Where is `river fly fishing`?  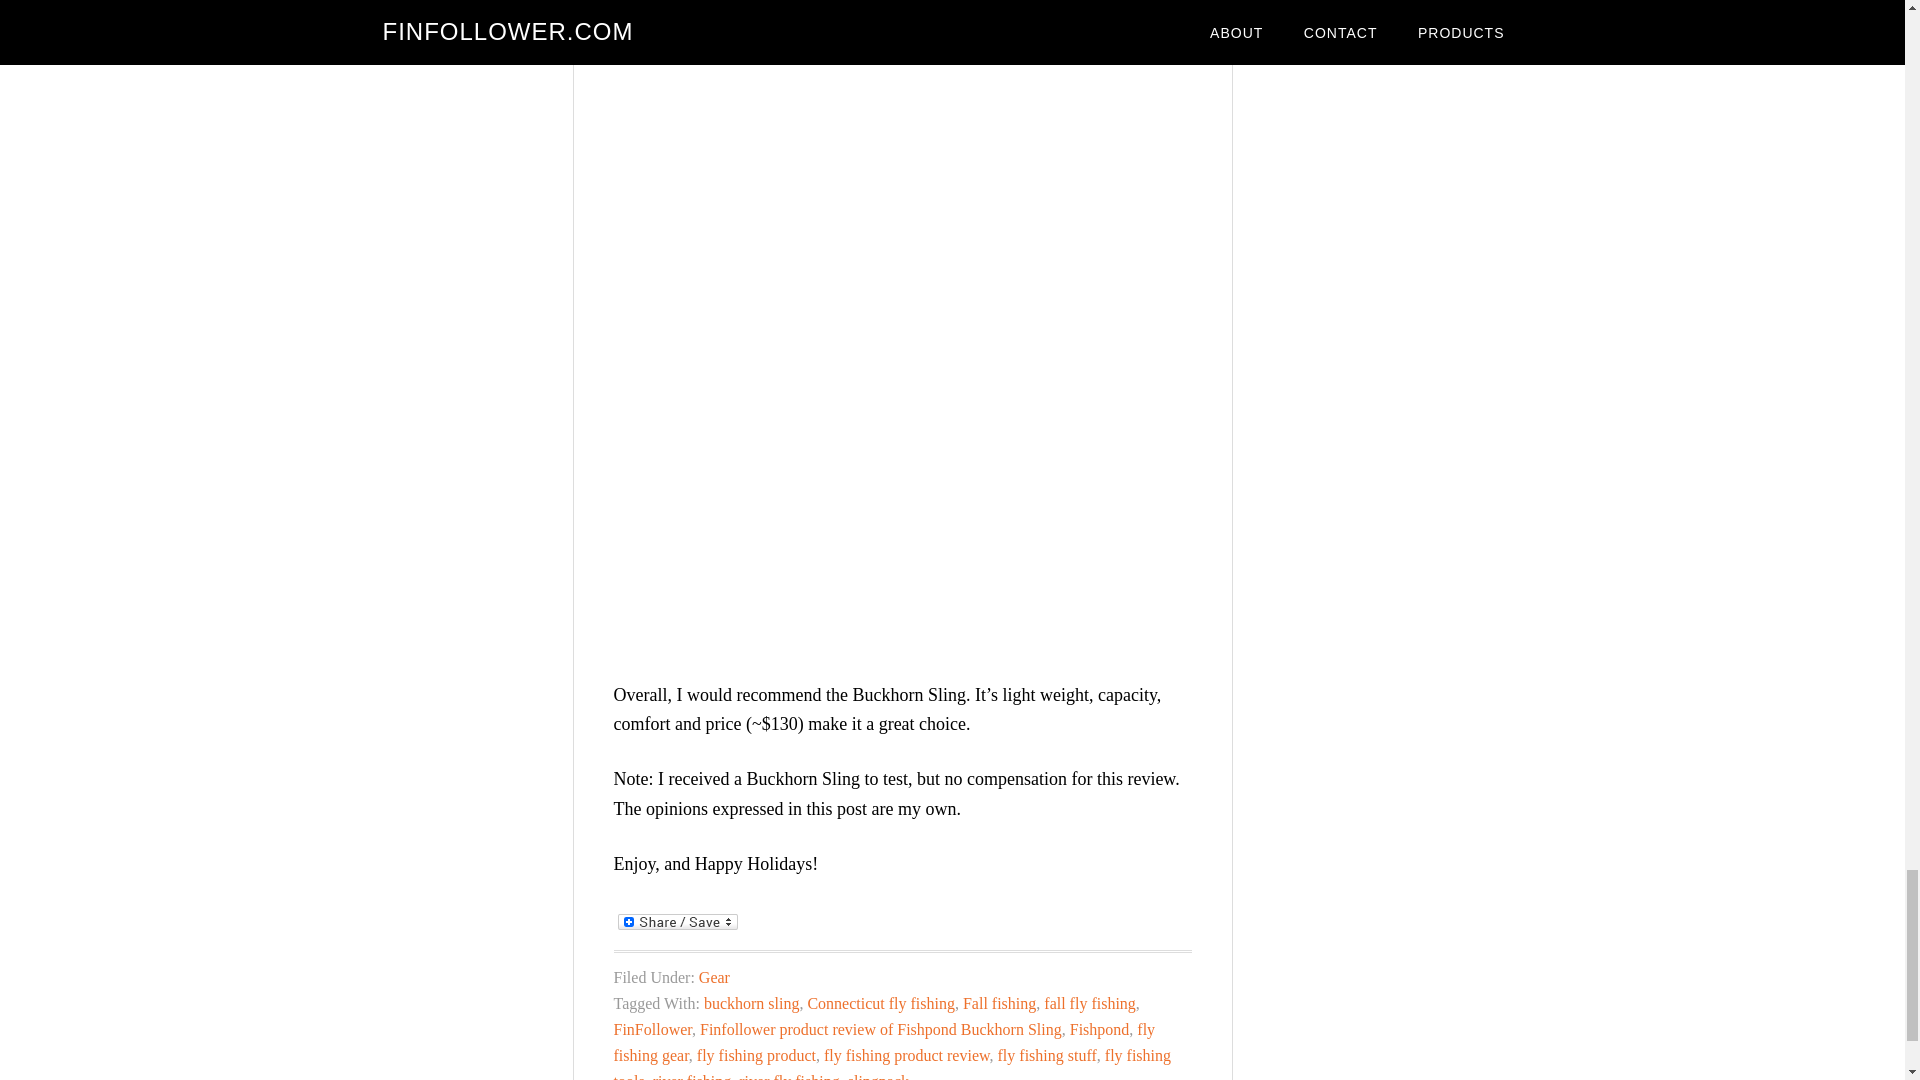 river fly fishing is located at coordinates (789, 1076).